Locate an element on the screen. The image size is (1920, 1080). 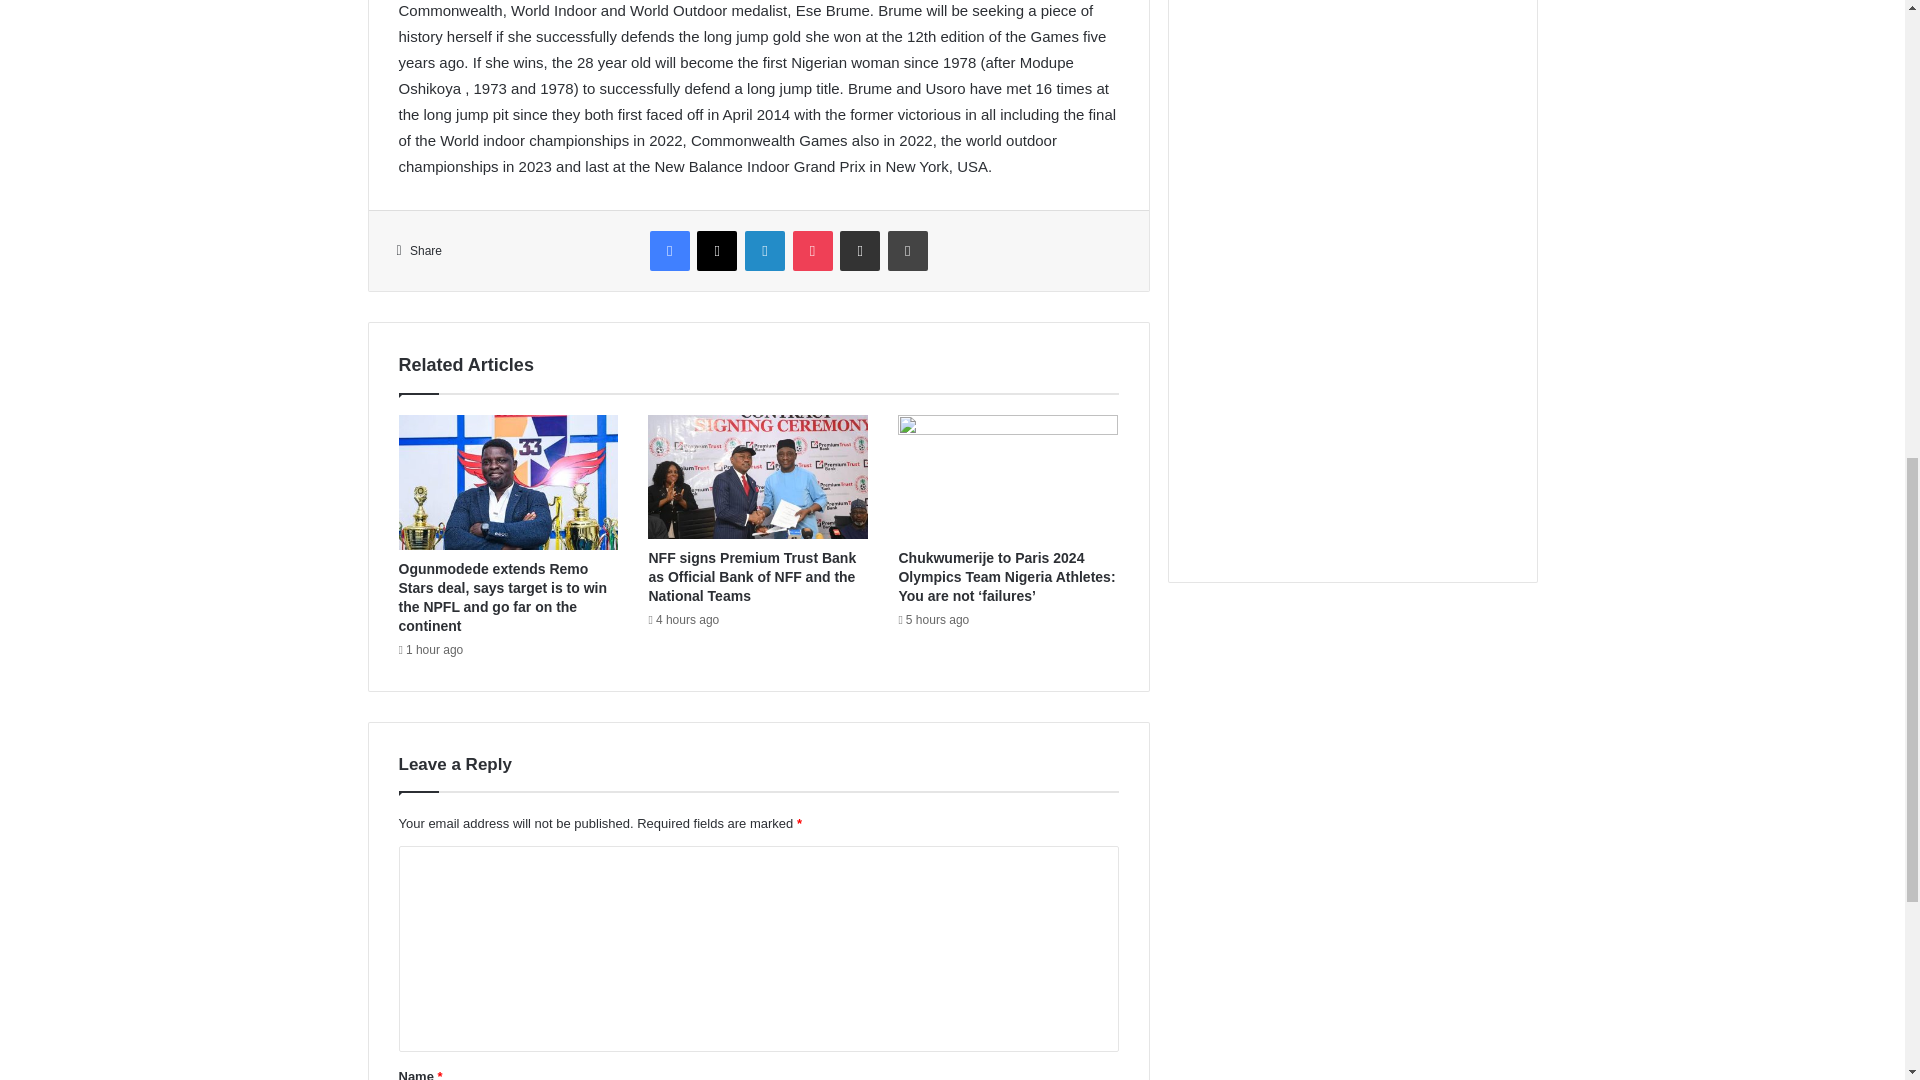
Print is located at coordinates (907, 251).